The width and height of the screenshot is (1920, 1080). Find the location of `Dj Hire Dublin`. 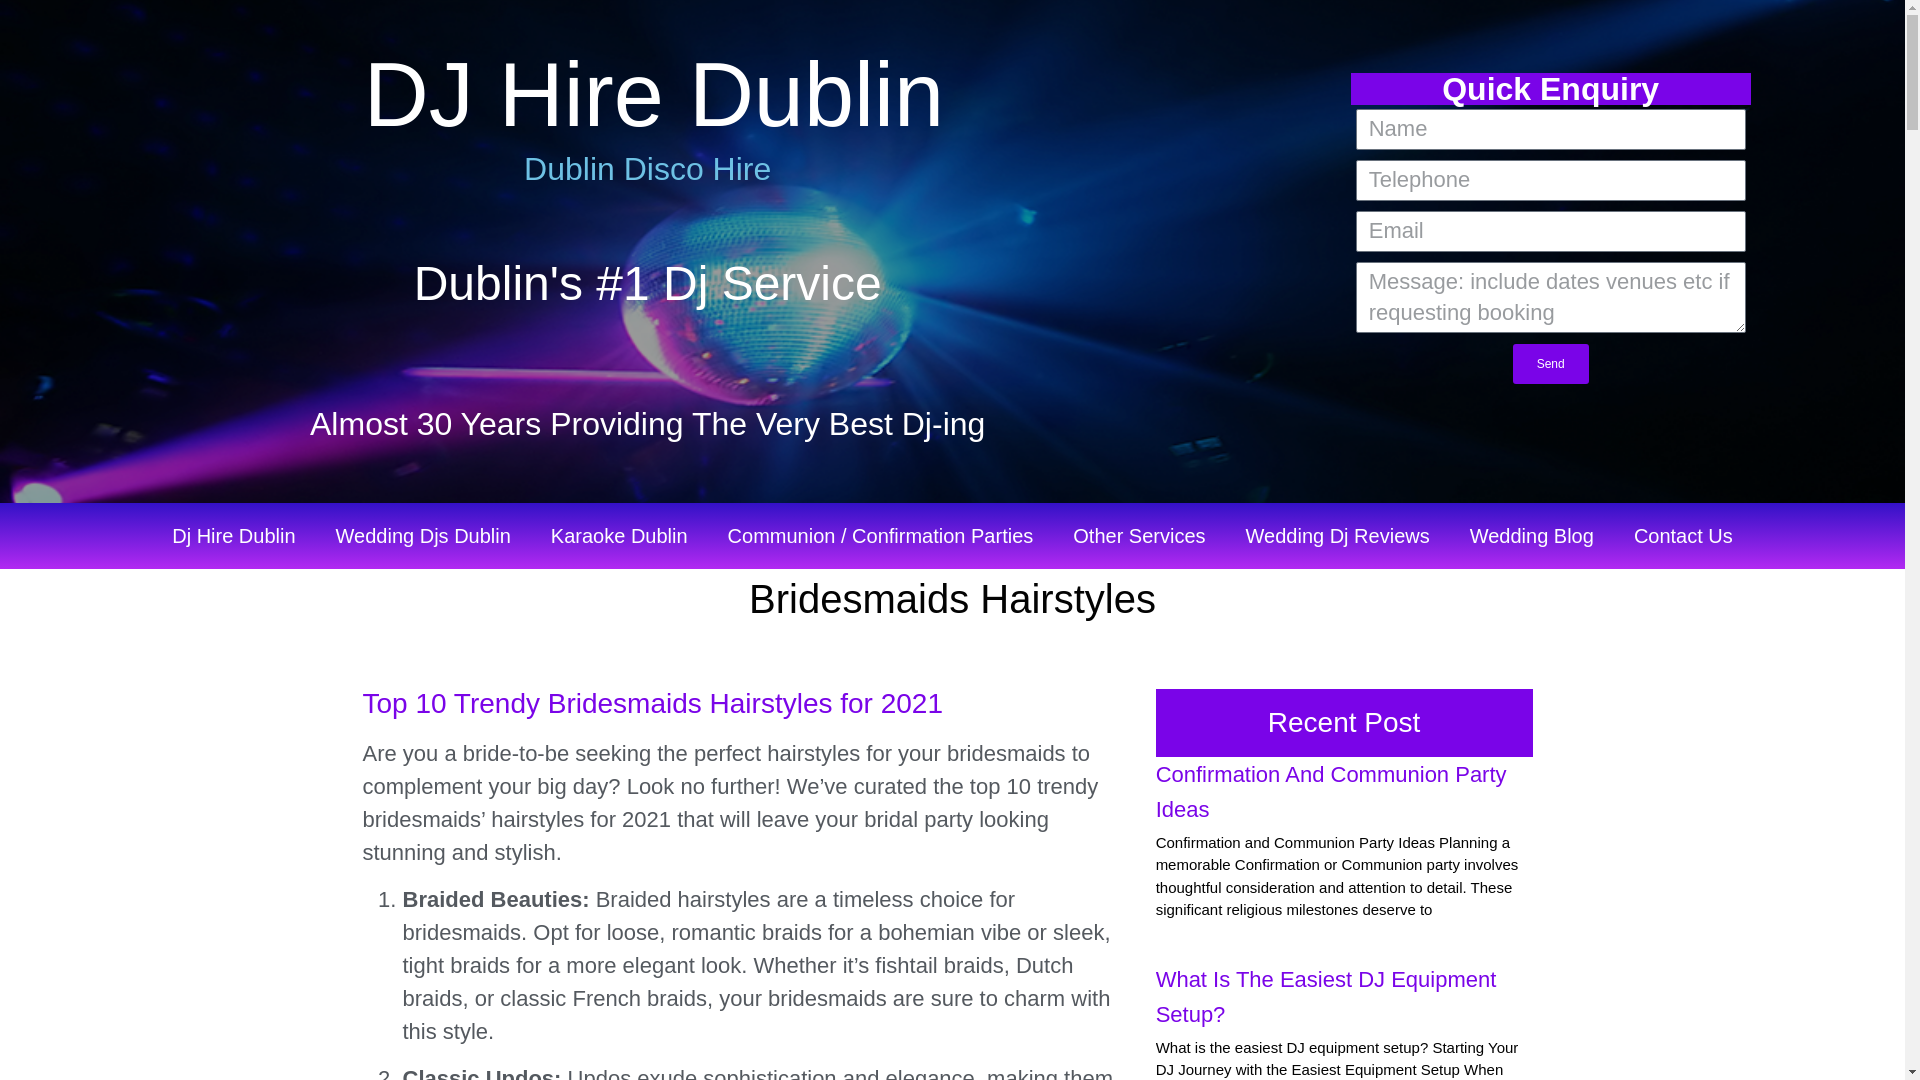

Dj Hire Dublin is located at coordinates (232, 536).